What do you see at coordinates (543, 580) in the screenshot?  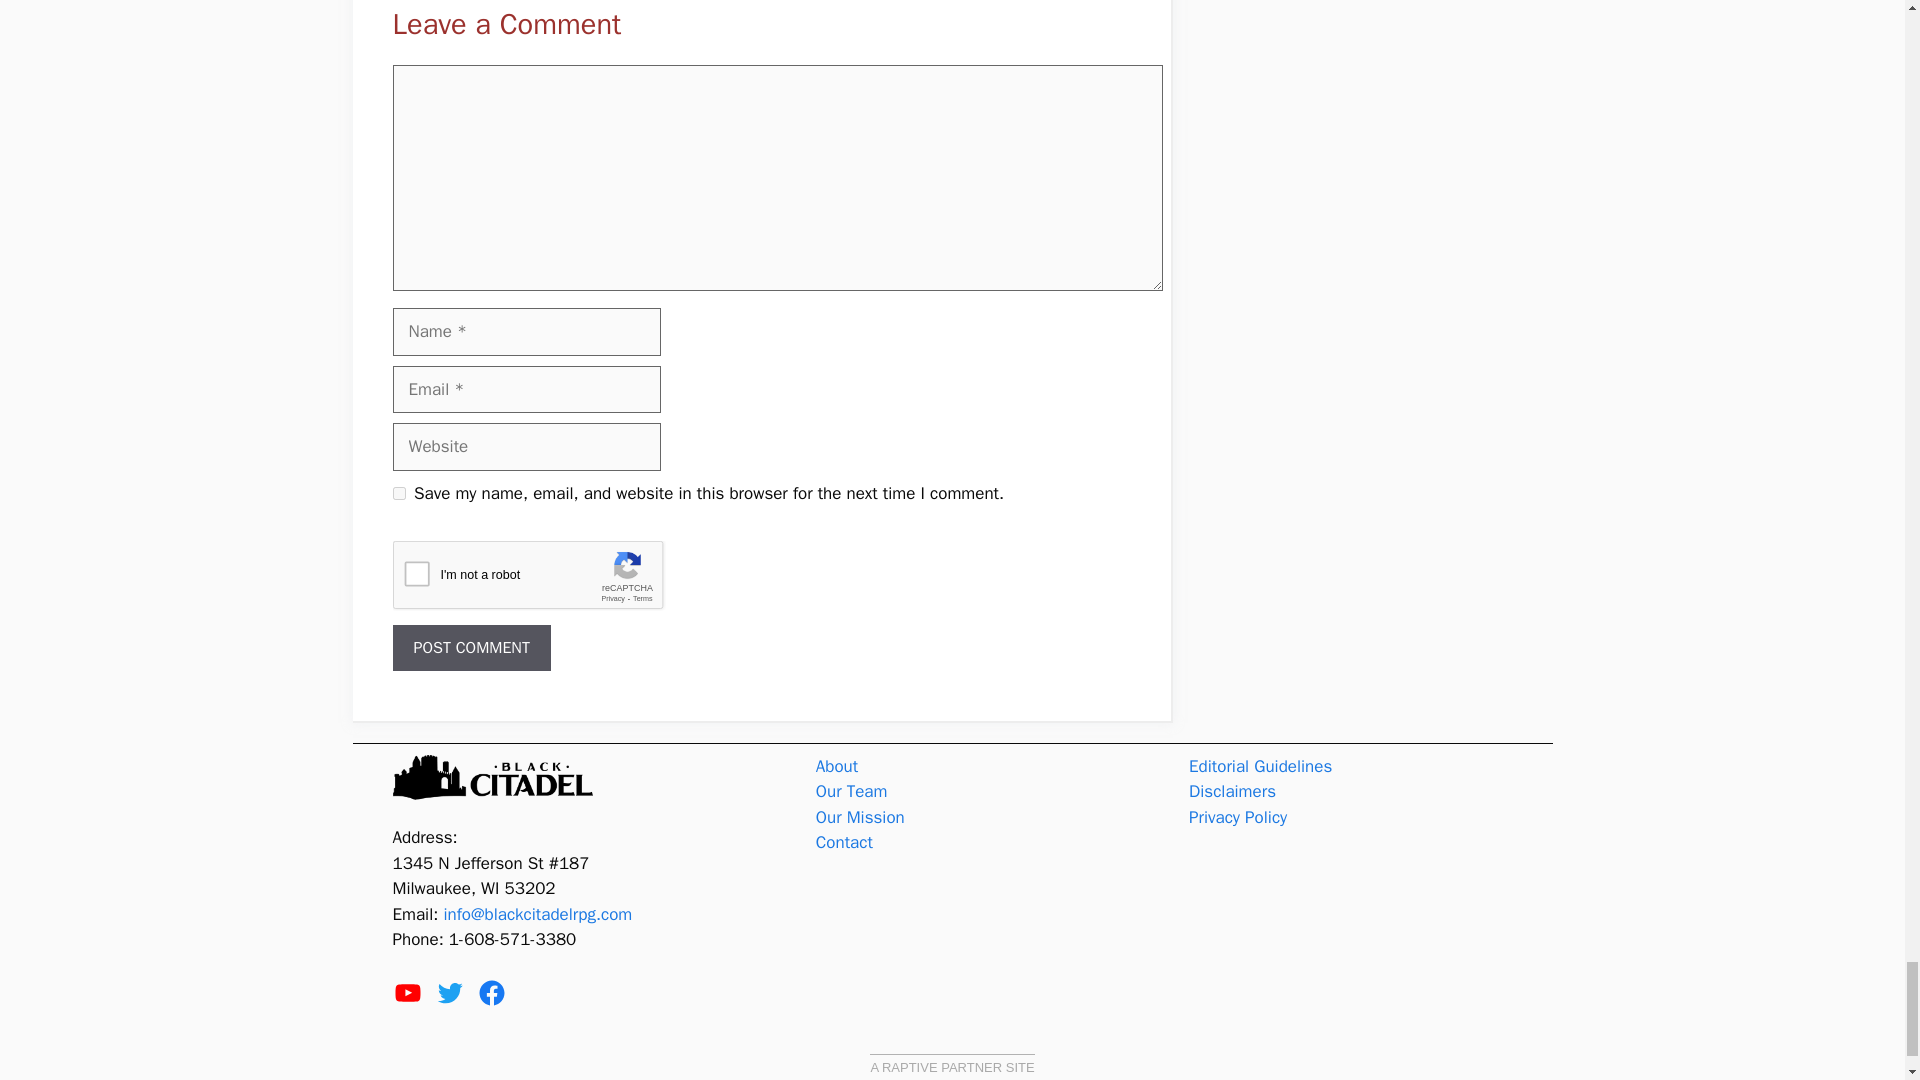 I see `reCAPTCHA` at bounding box center [543, 580].